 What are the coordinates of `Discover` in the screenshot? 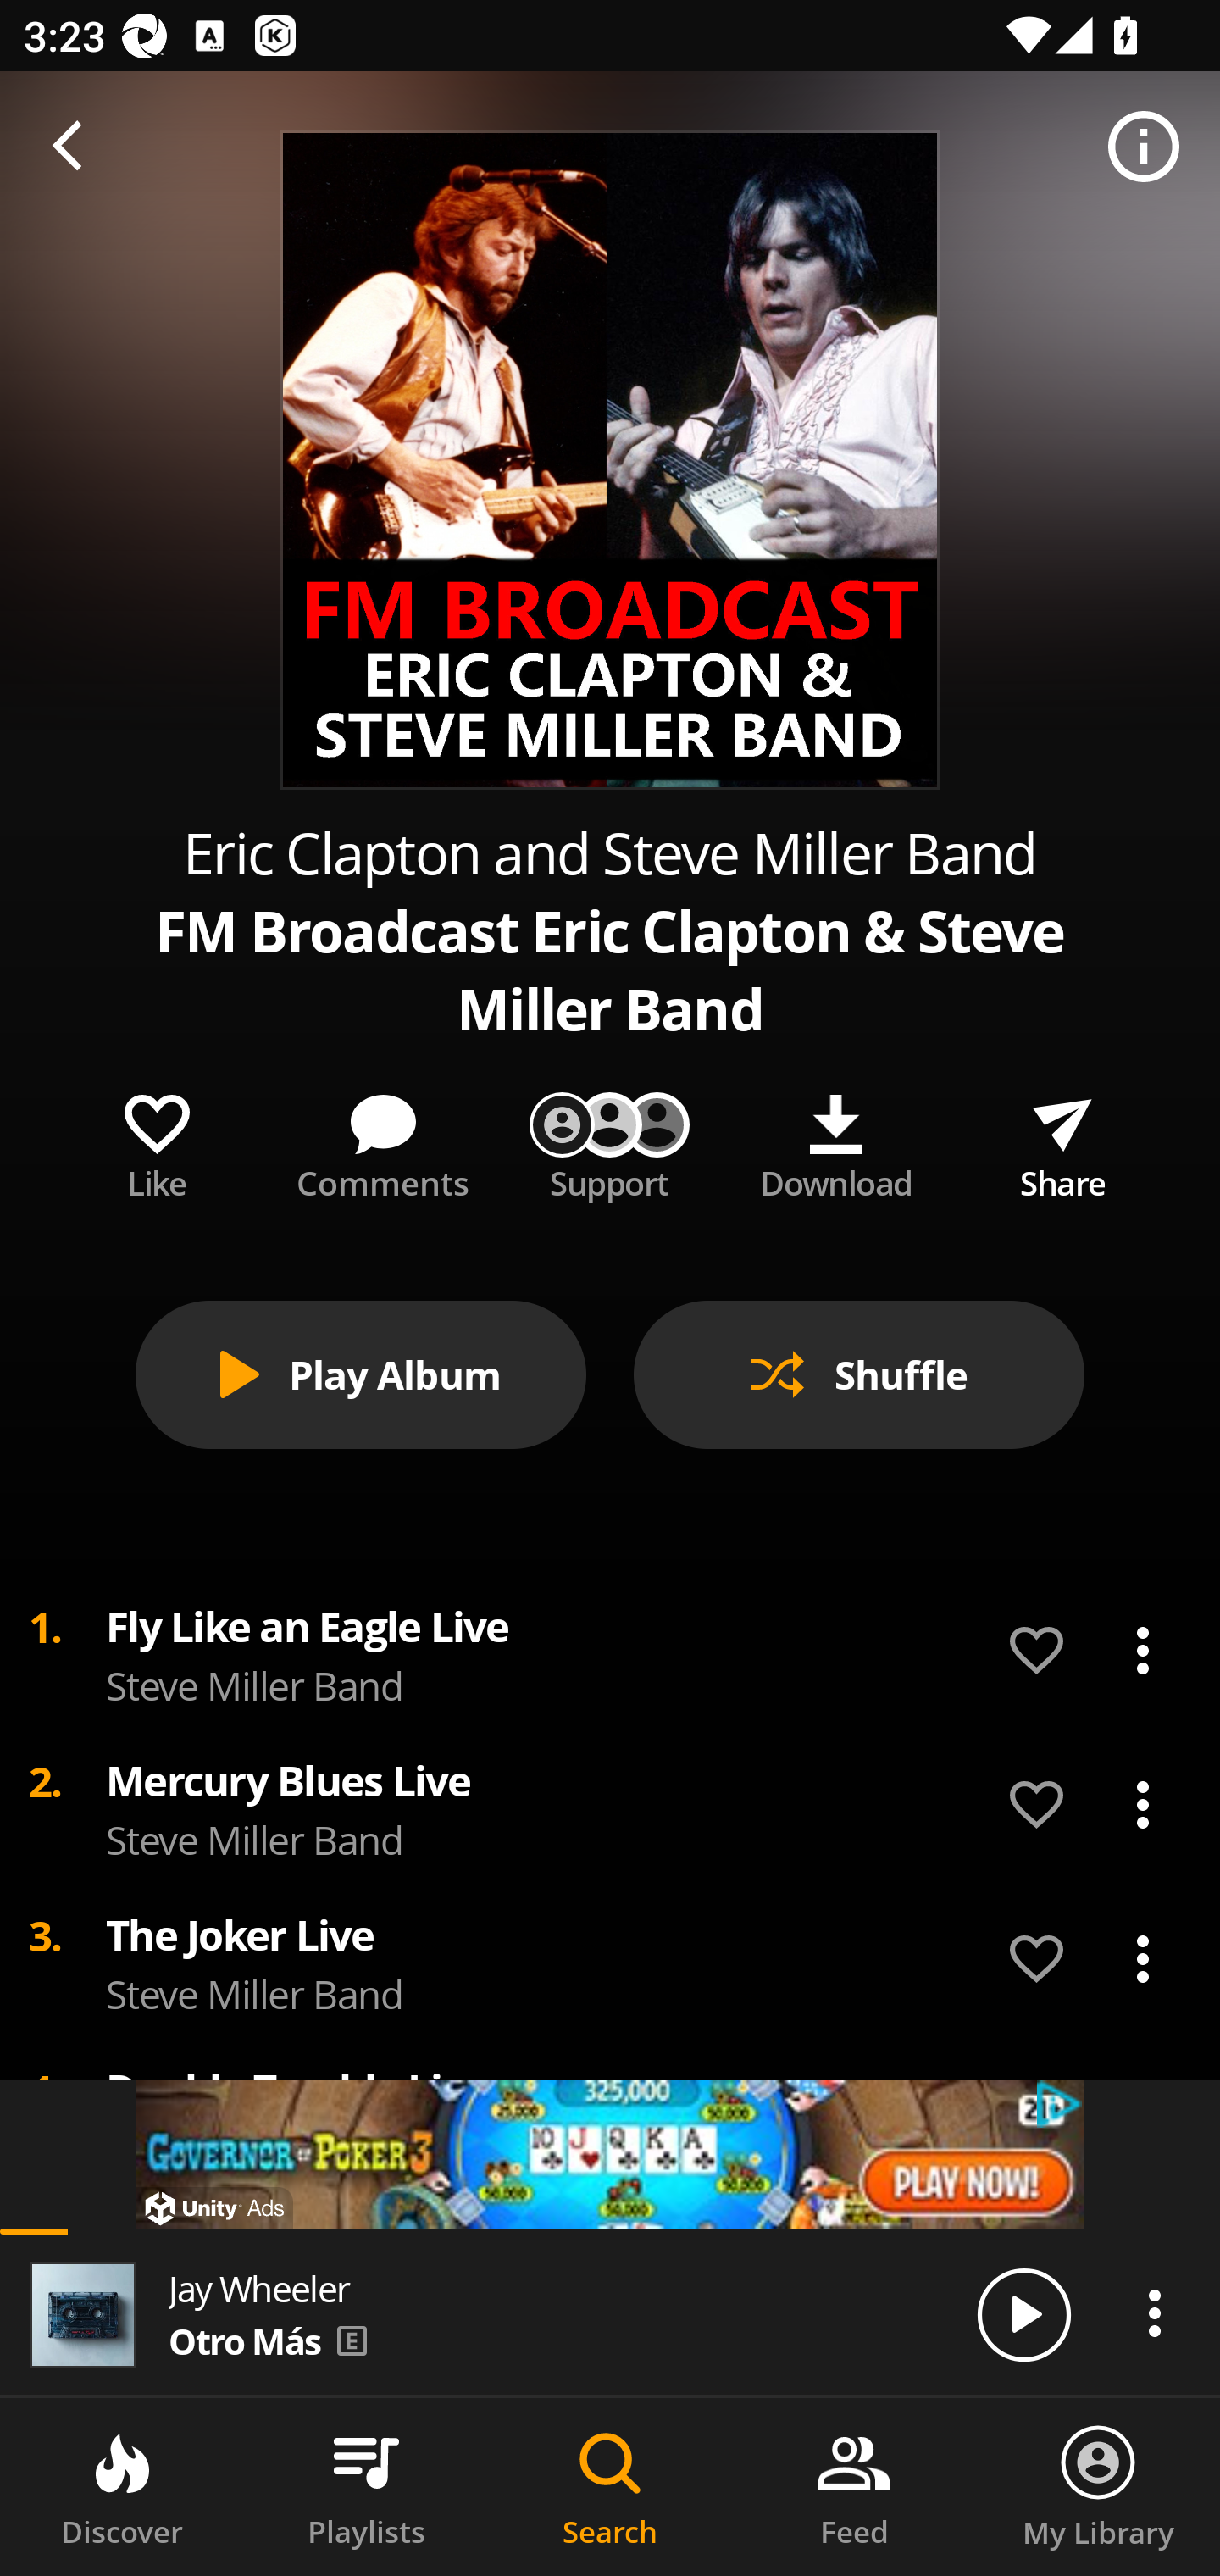 It's located at (122, 2487).